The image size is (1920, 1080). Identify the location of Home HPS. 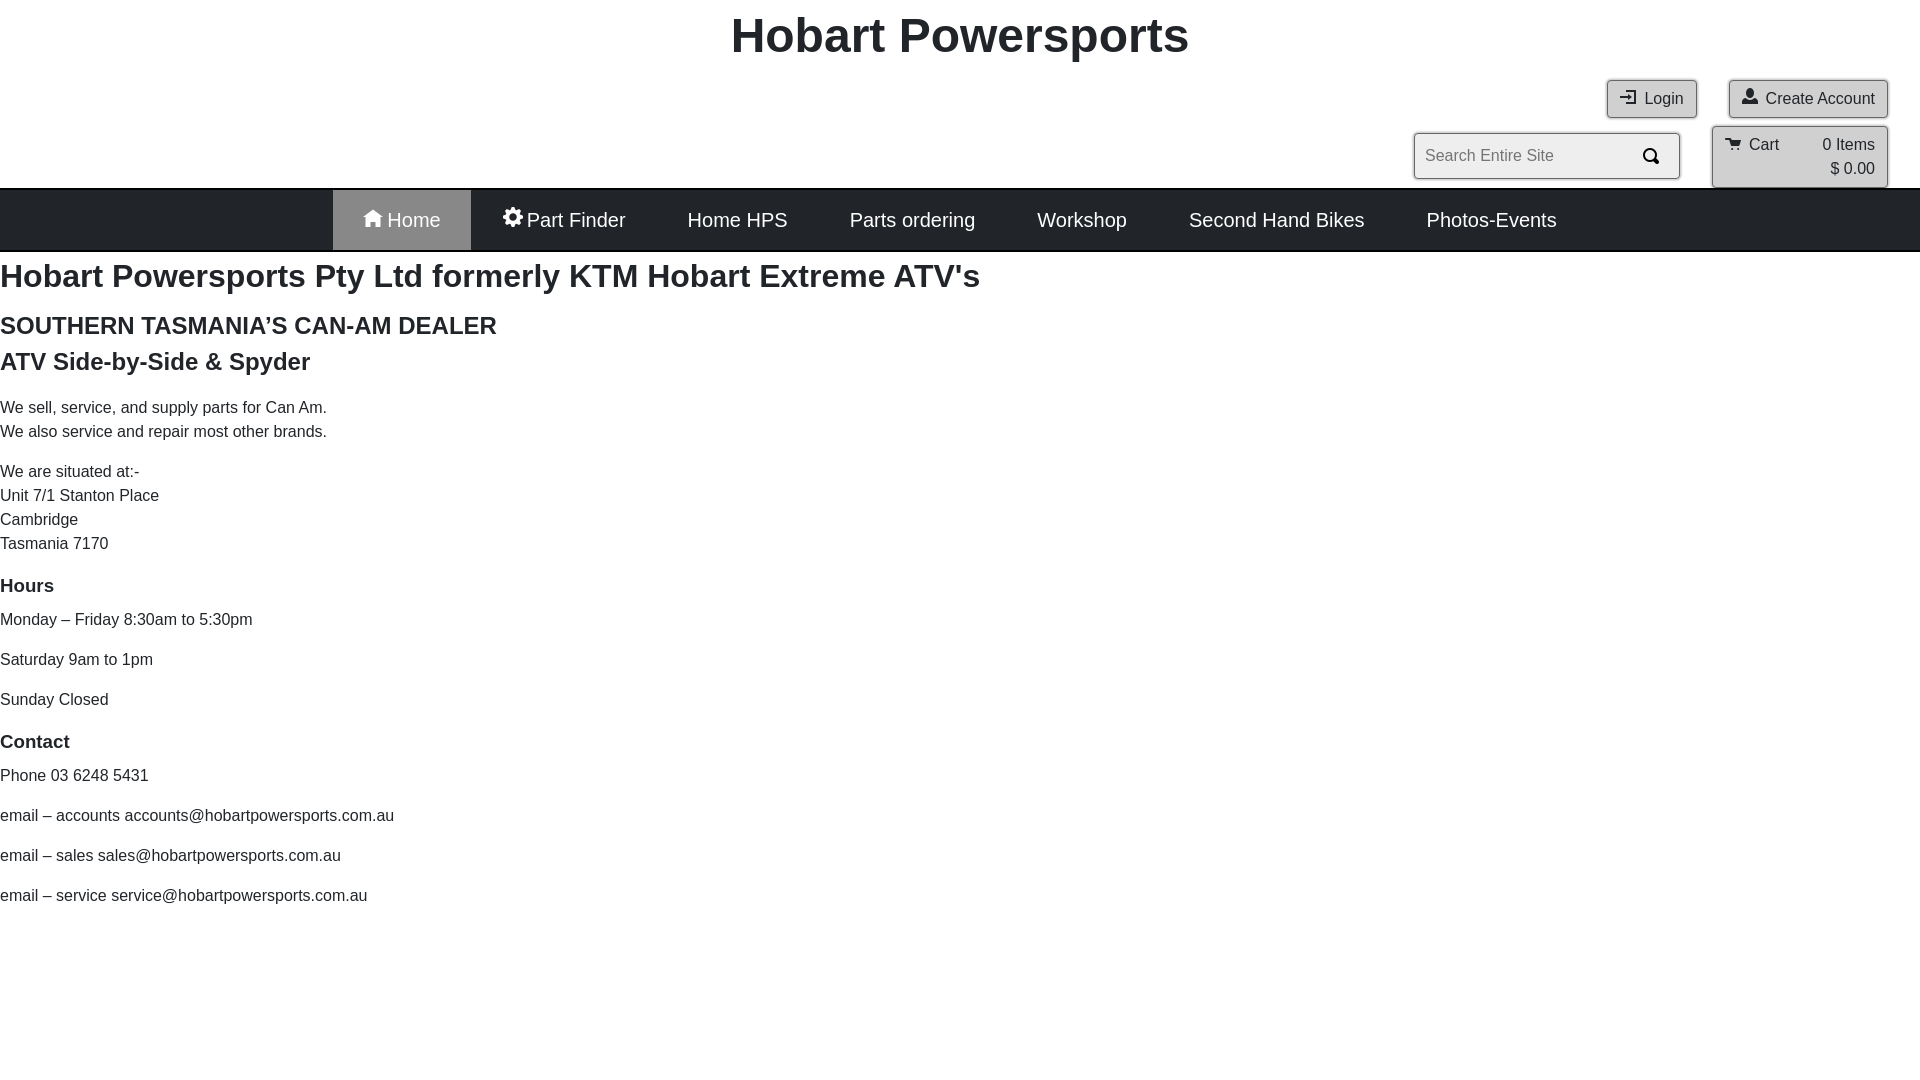
(738, 220).